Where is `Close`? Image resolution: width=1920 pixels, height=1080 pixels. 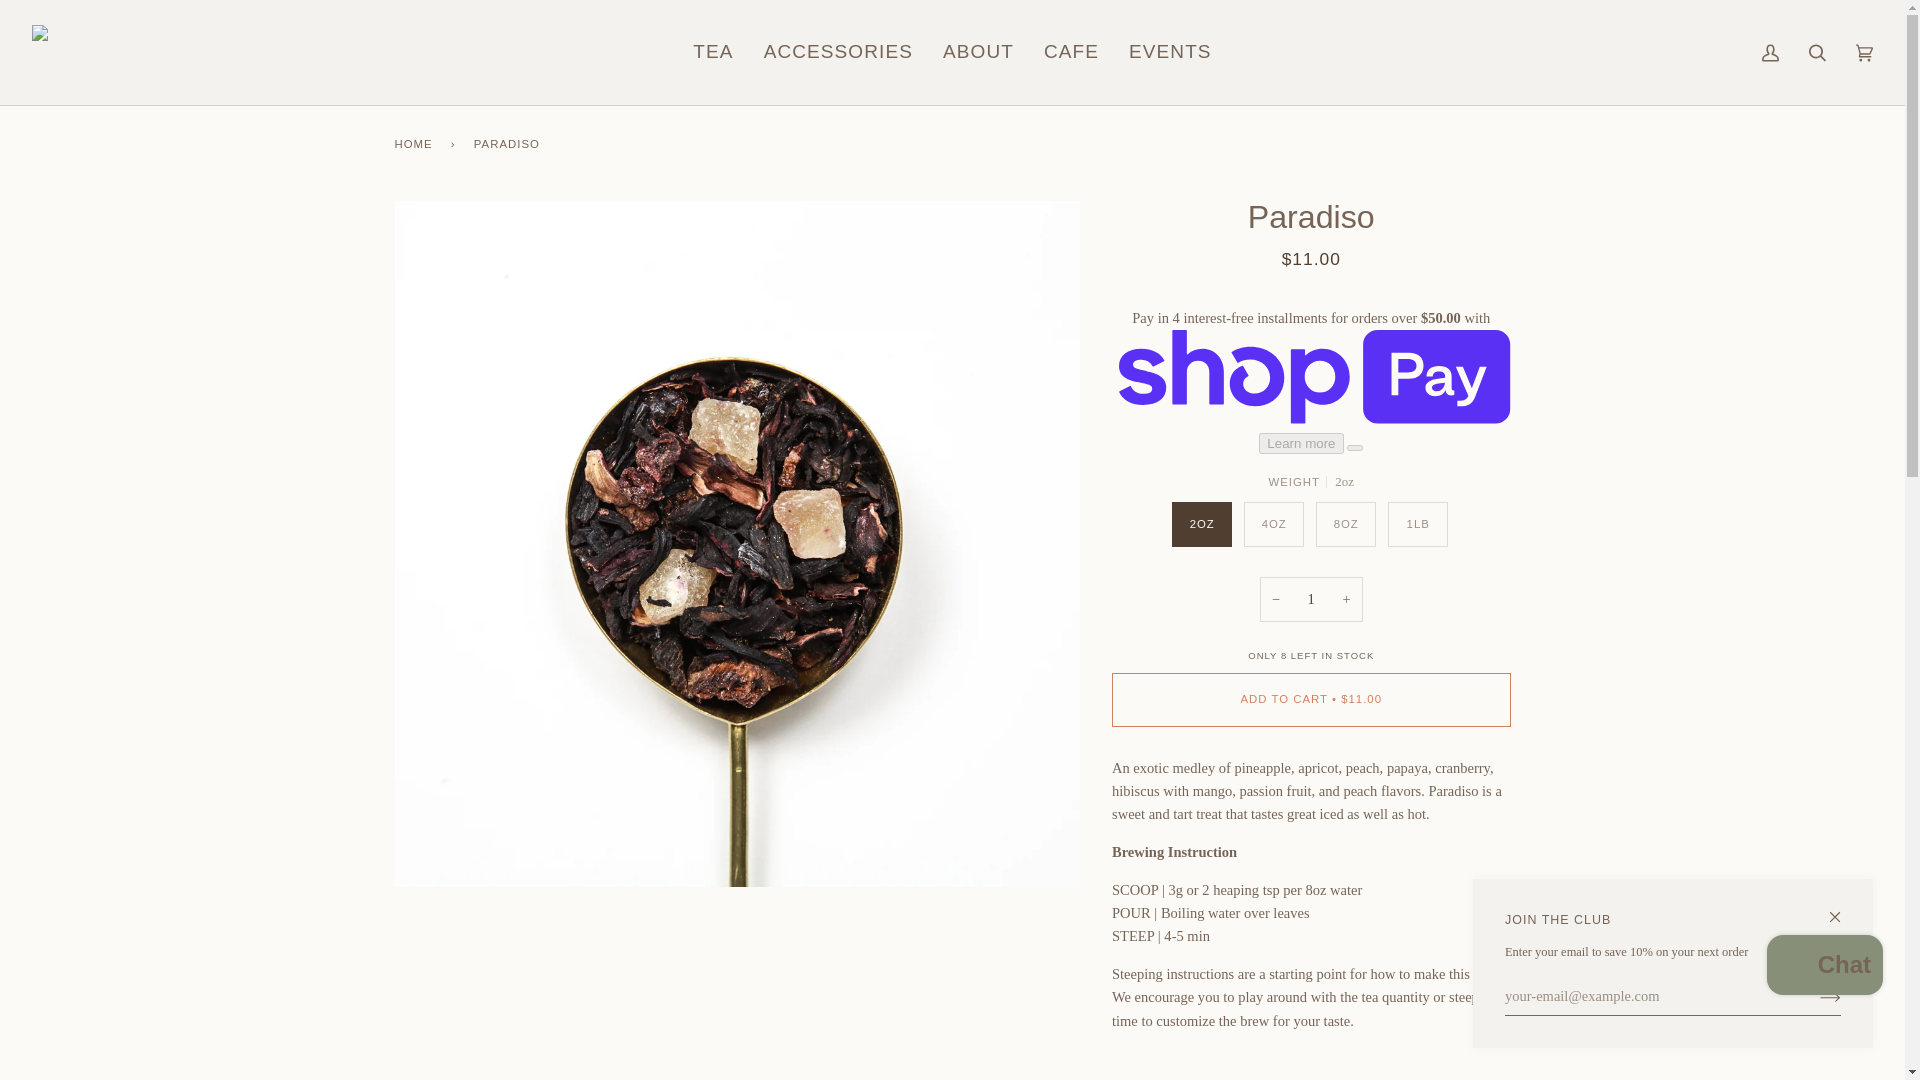
Close is located at coordinates (1844, 908).